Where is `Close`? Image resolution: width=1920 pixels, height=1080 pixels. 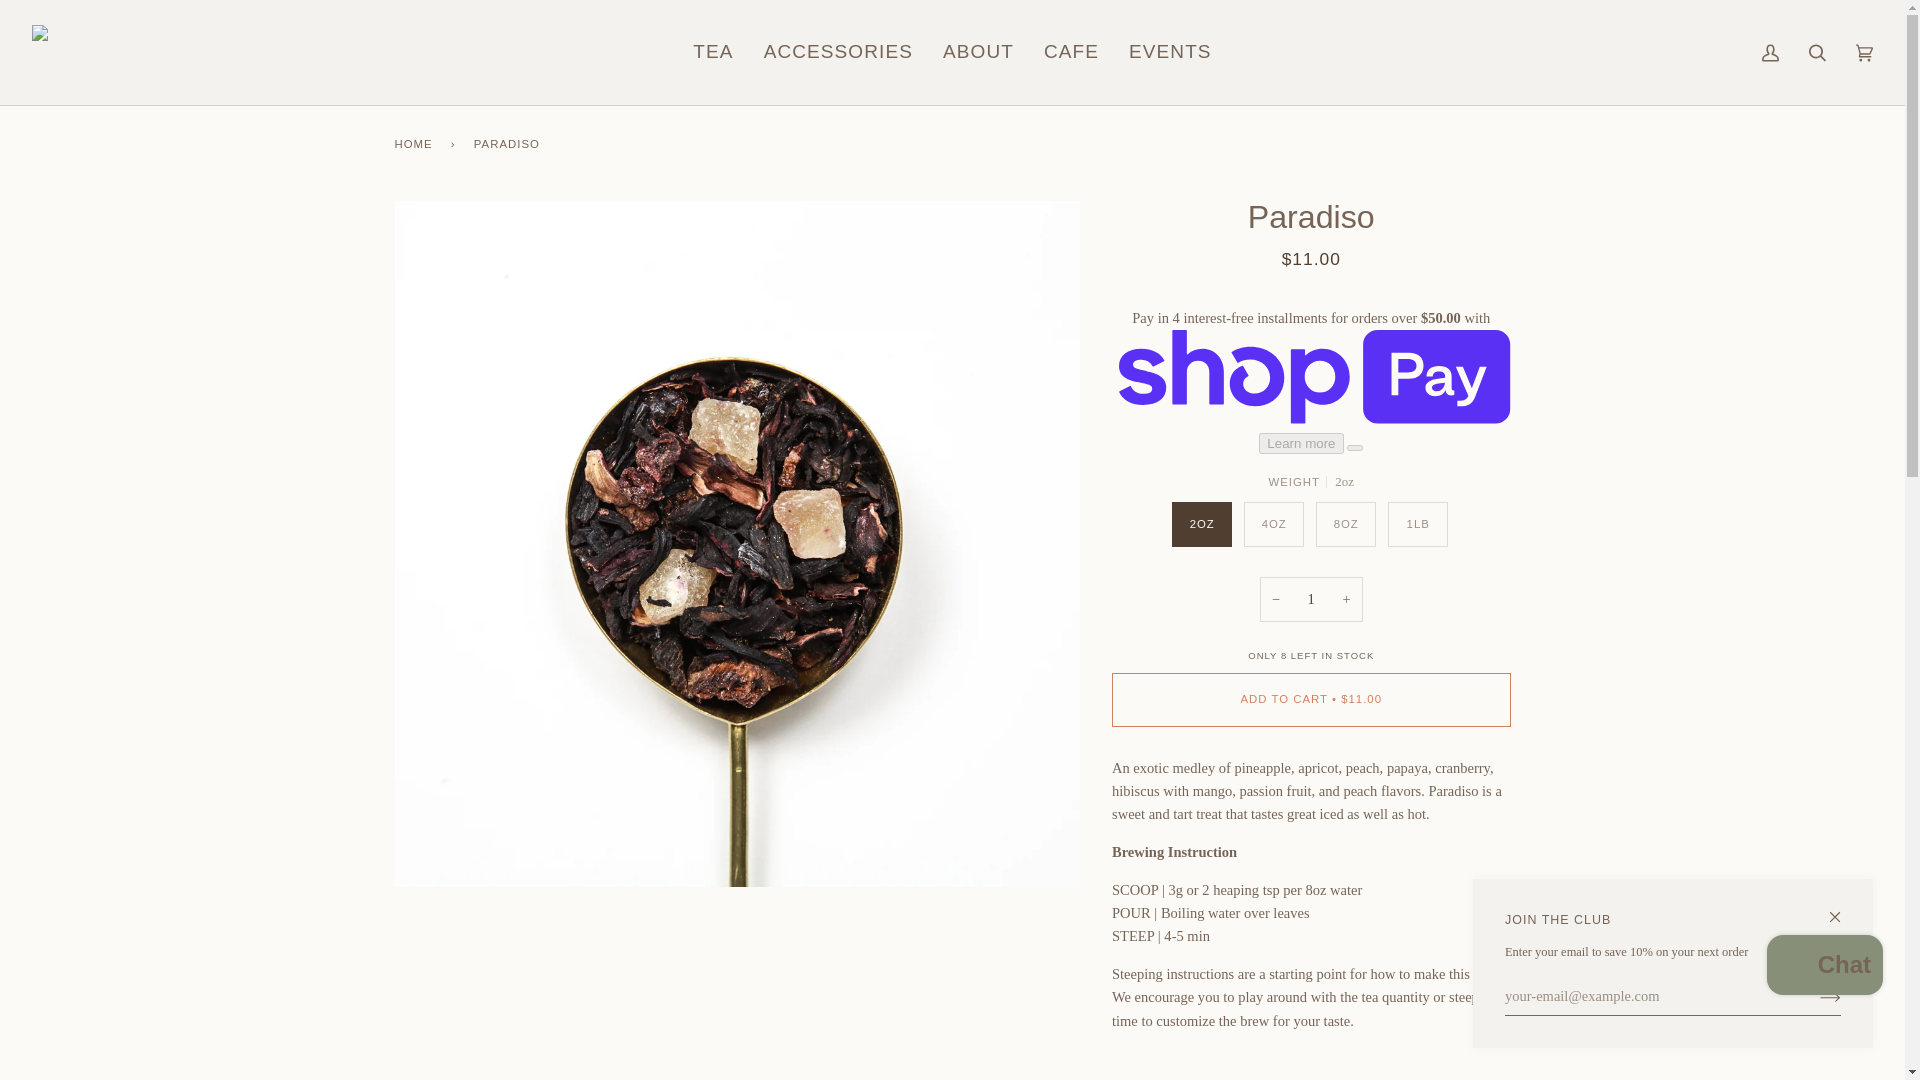
Close is located at coordinates (1844, 908).